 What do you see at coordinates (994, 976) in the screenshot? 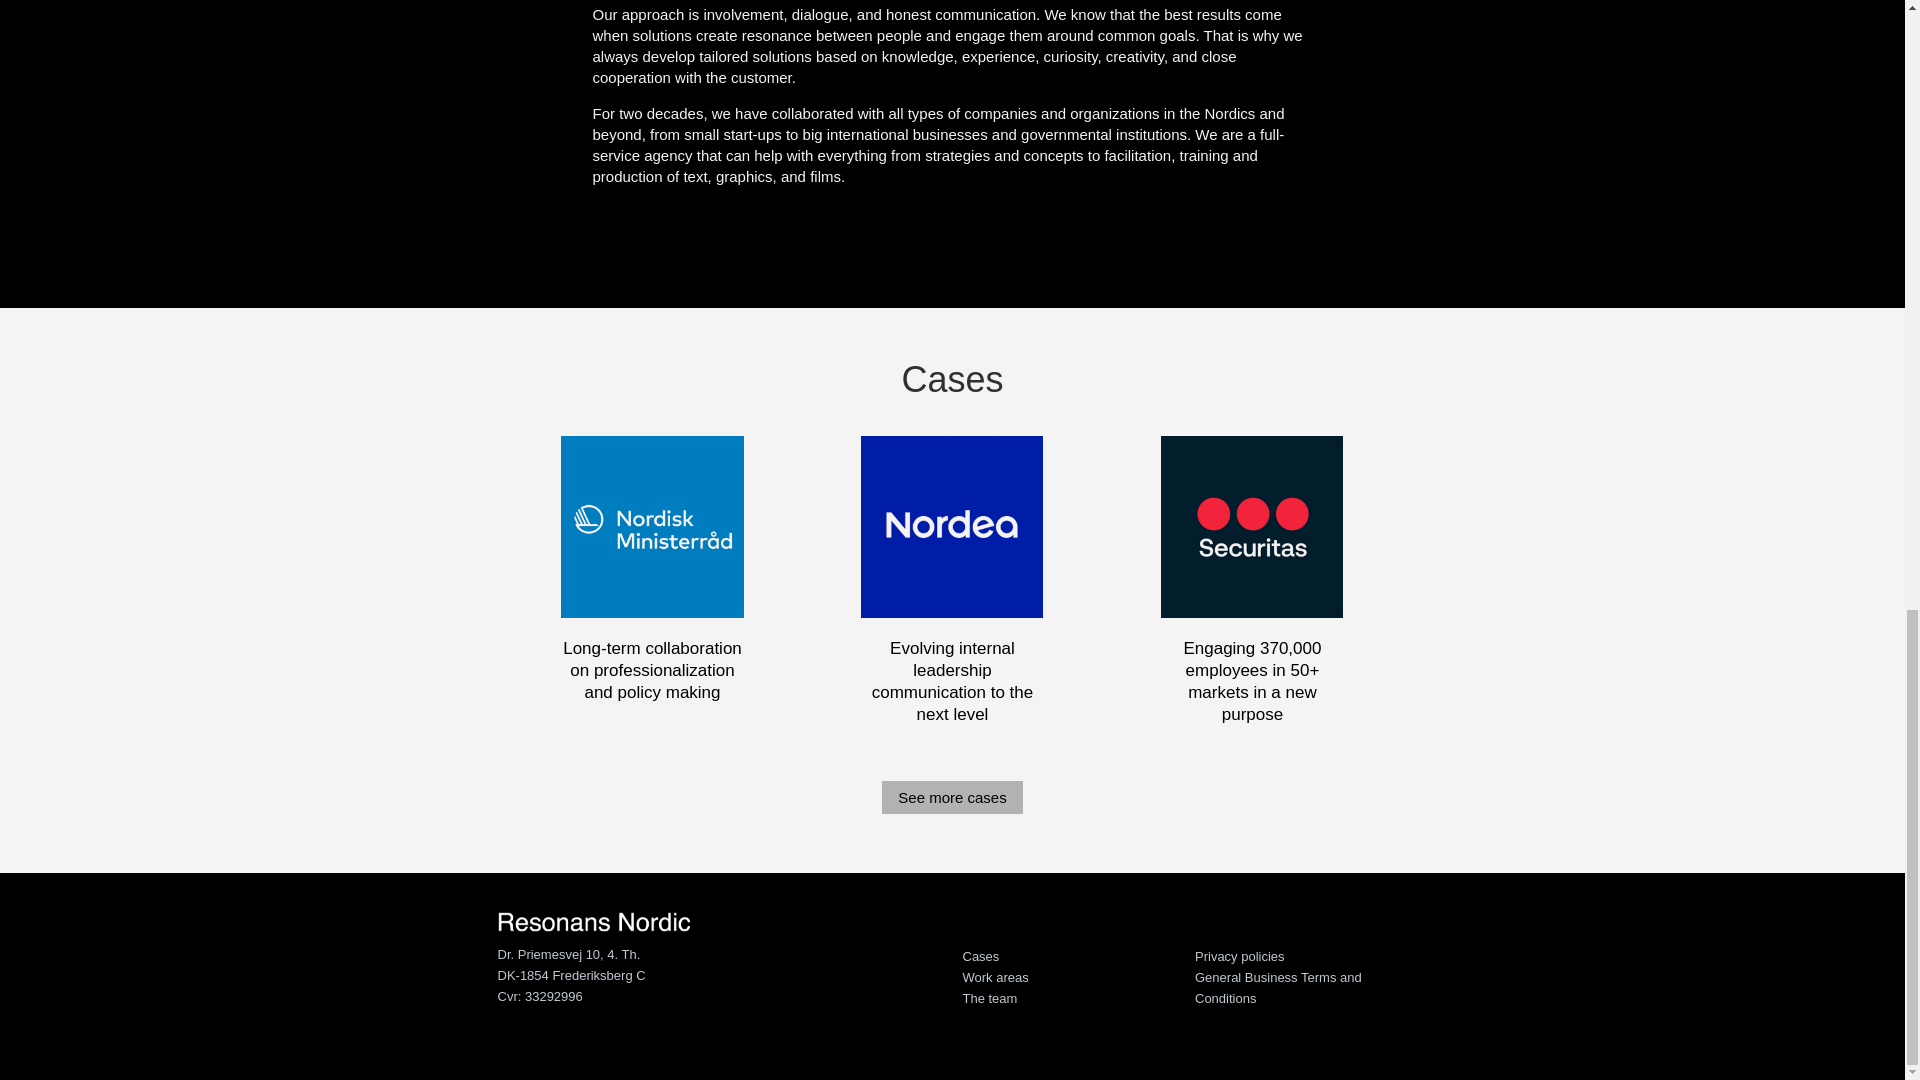
I see `Work areas` at bounding box center [994, 976].